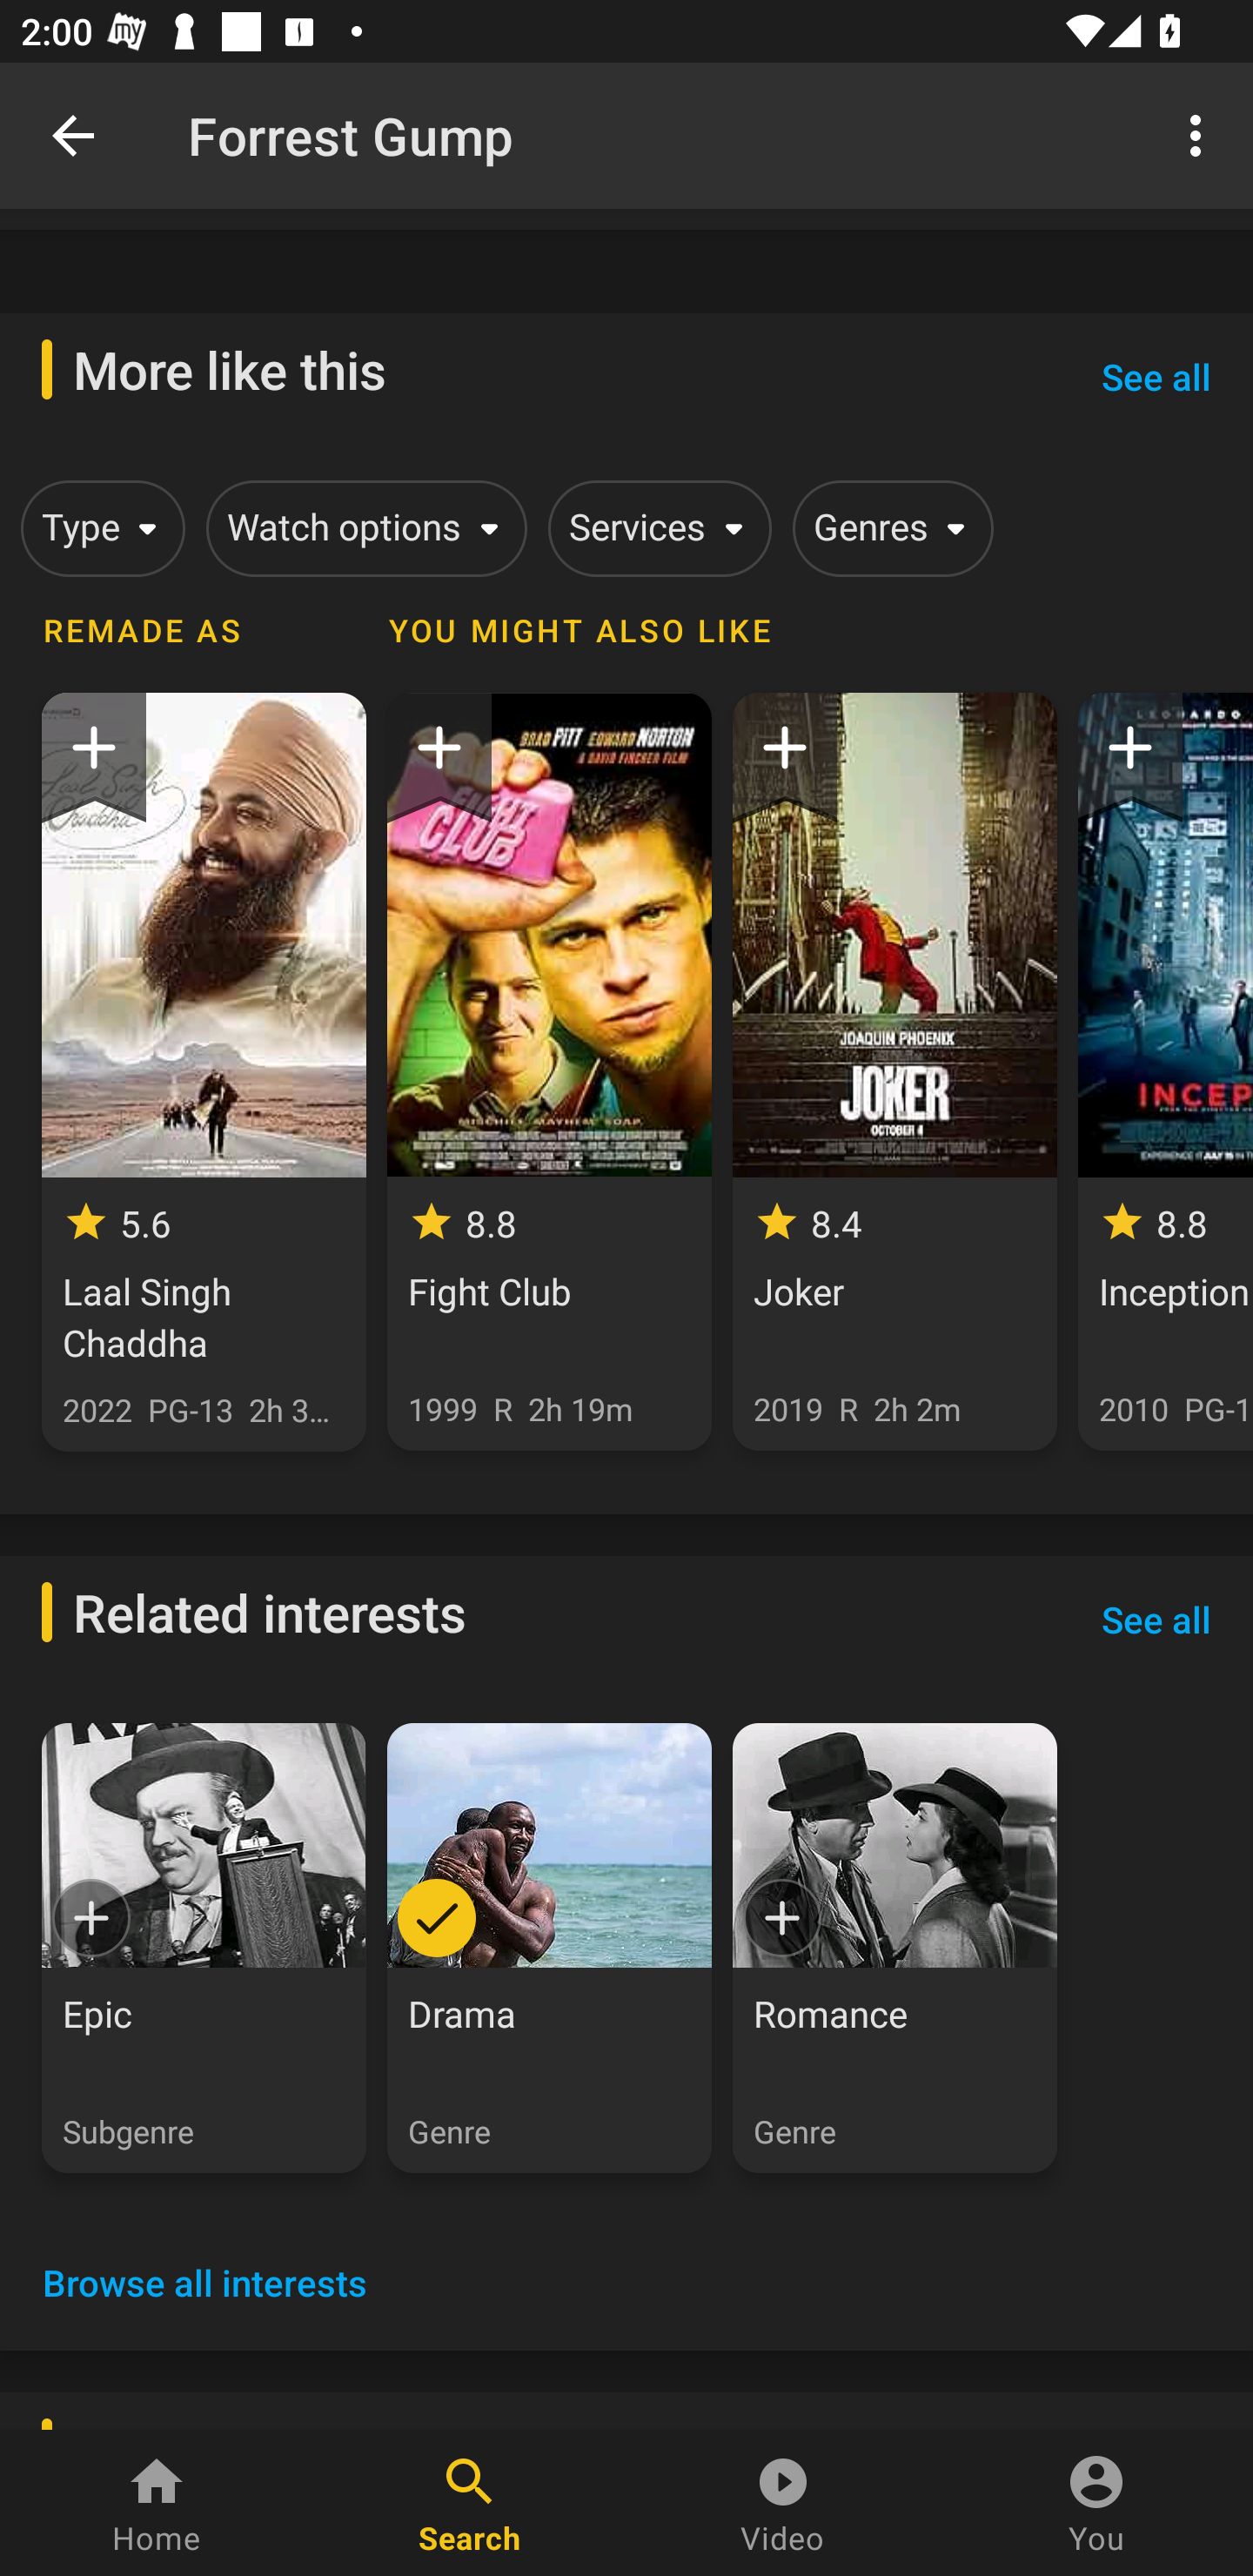 The height and width of the screenshot is (2576, 1253). Describe the element at coordinates (361, 527) in the screenshot. I see `Watch options` at that location.